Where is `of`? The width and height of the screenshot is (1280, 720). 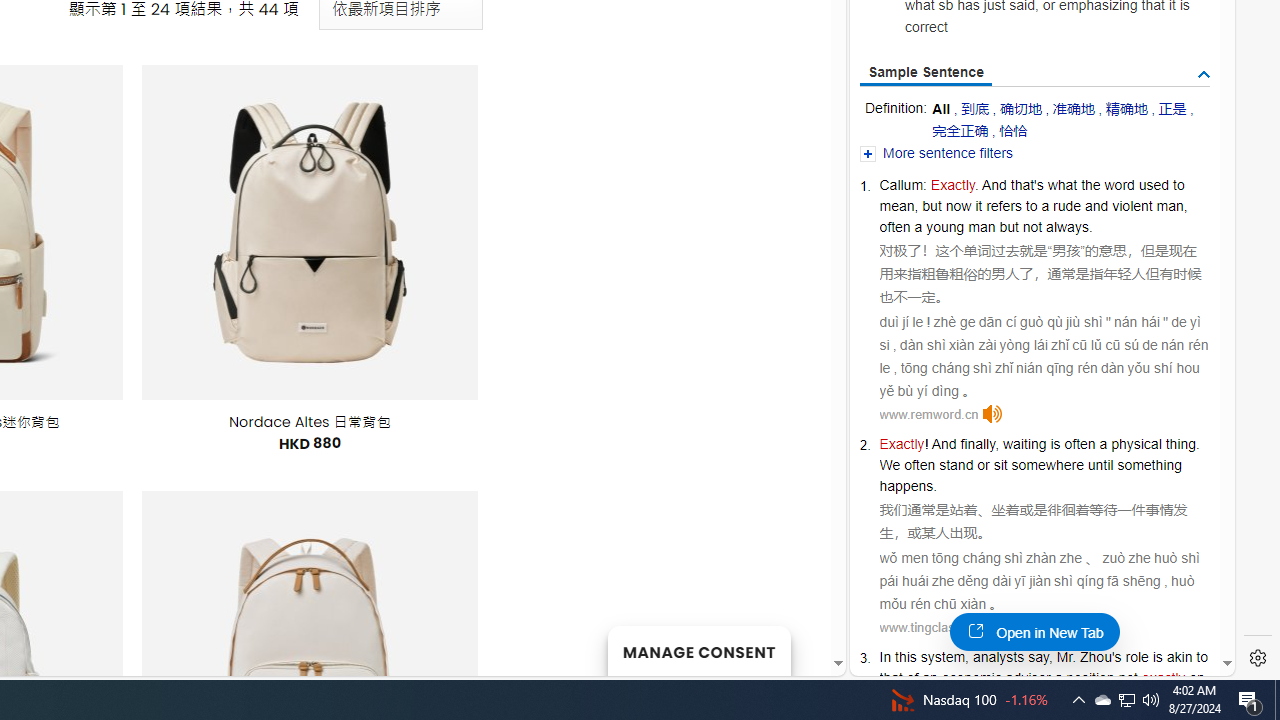
of is located at coordinates (912, 678).